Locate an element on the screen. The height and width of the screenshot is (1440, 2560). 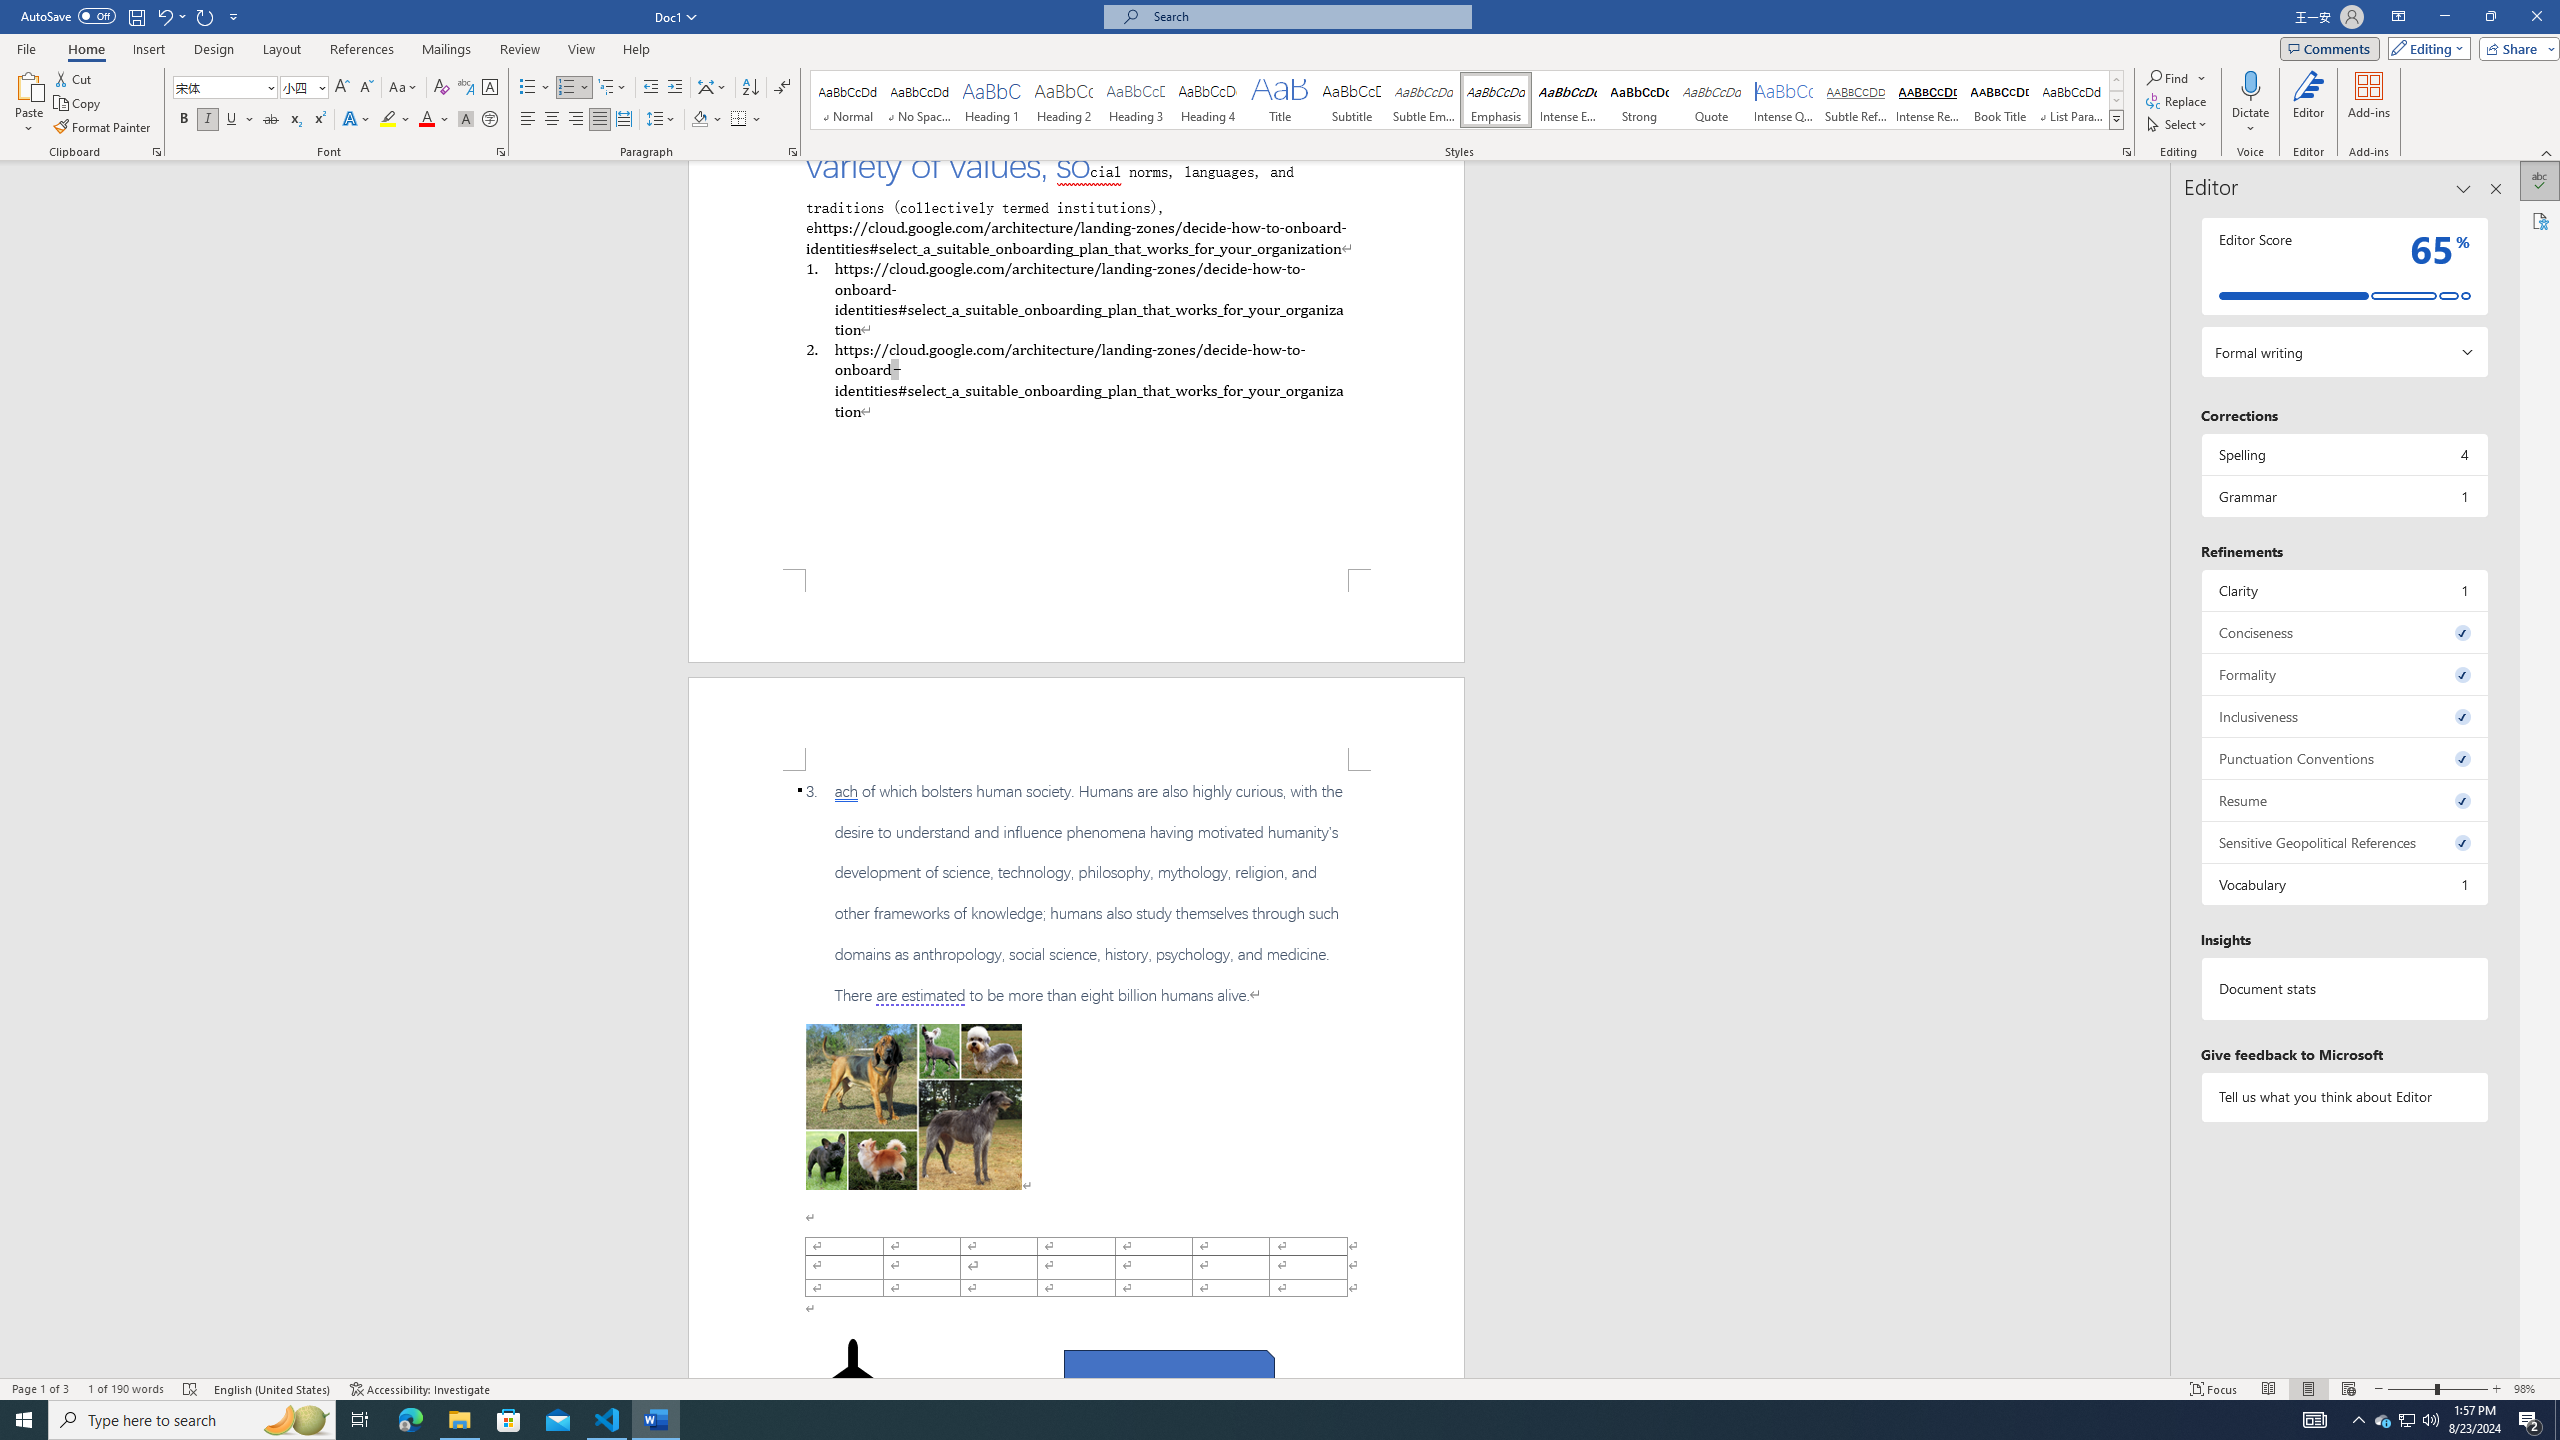
3. is located at coordinates (1076, 893).